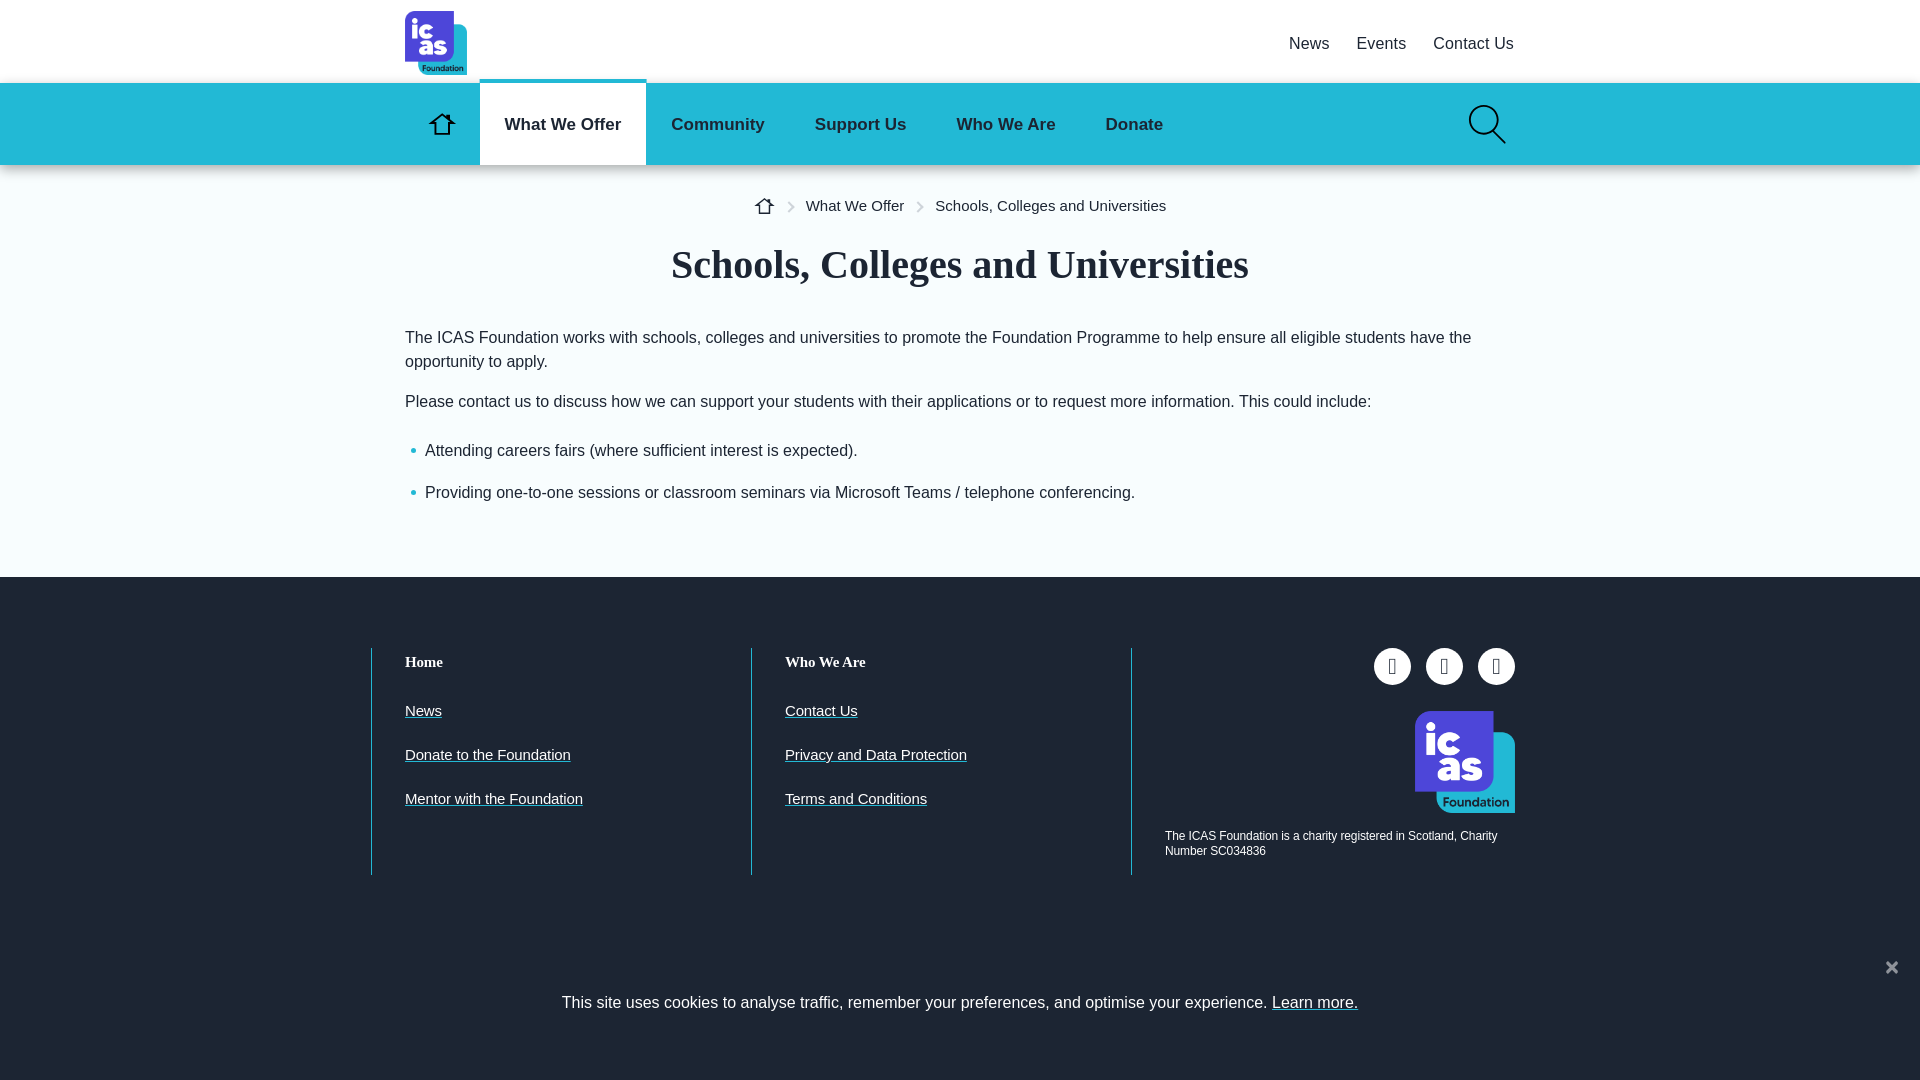 This screenshot has width=1920, height=1080. I want to click on Contact Us, so click(1473, 43).